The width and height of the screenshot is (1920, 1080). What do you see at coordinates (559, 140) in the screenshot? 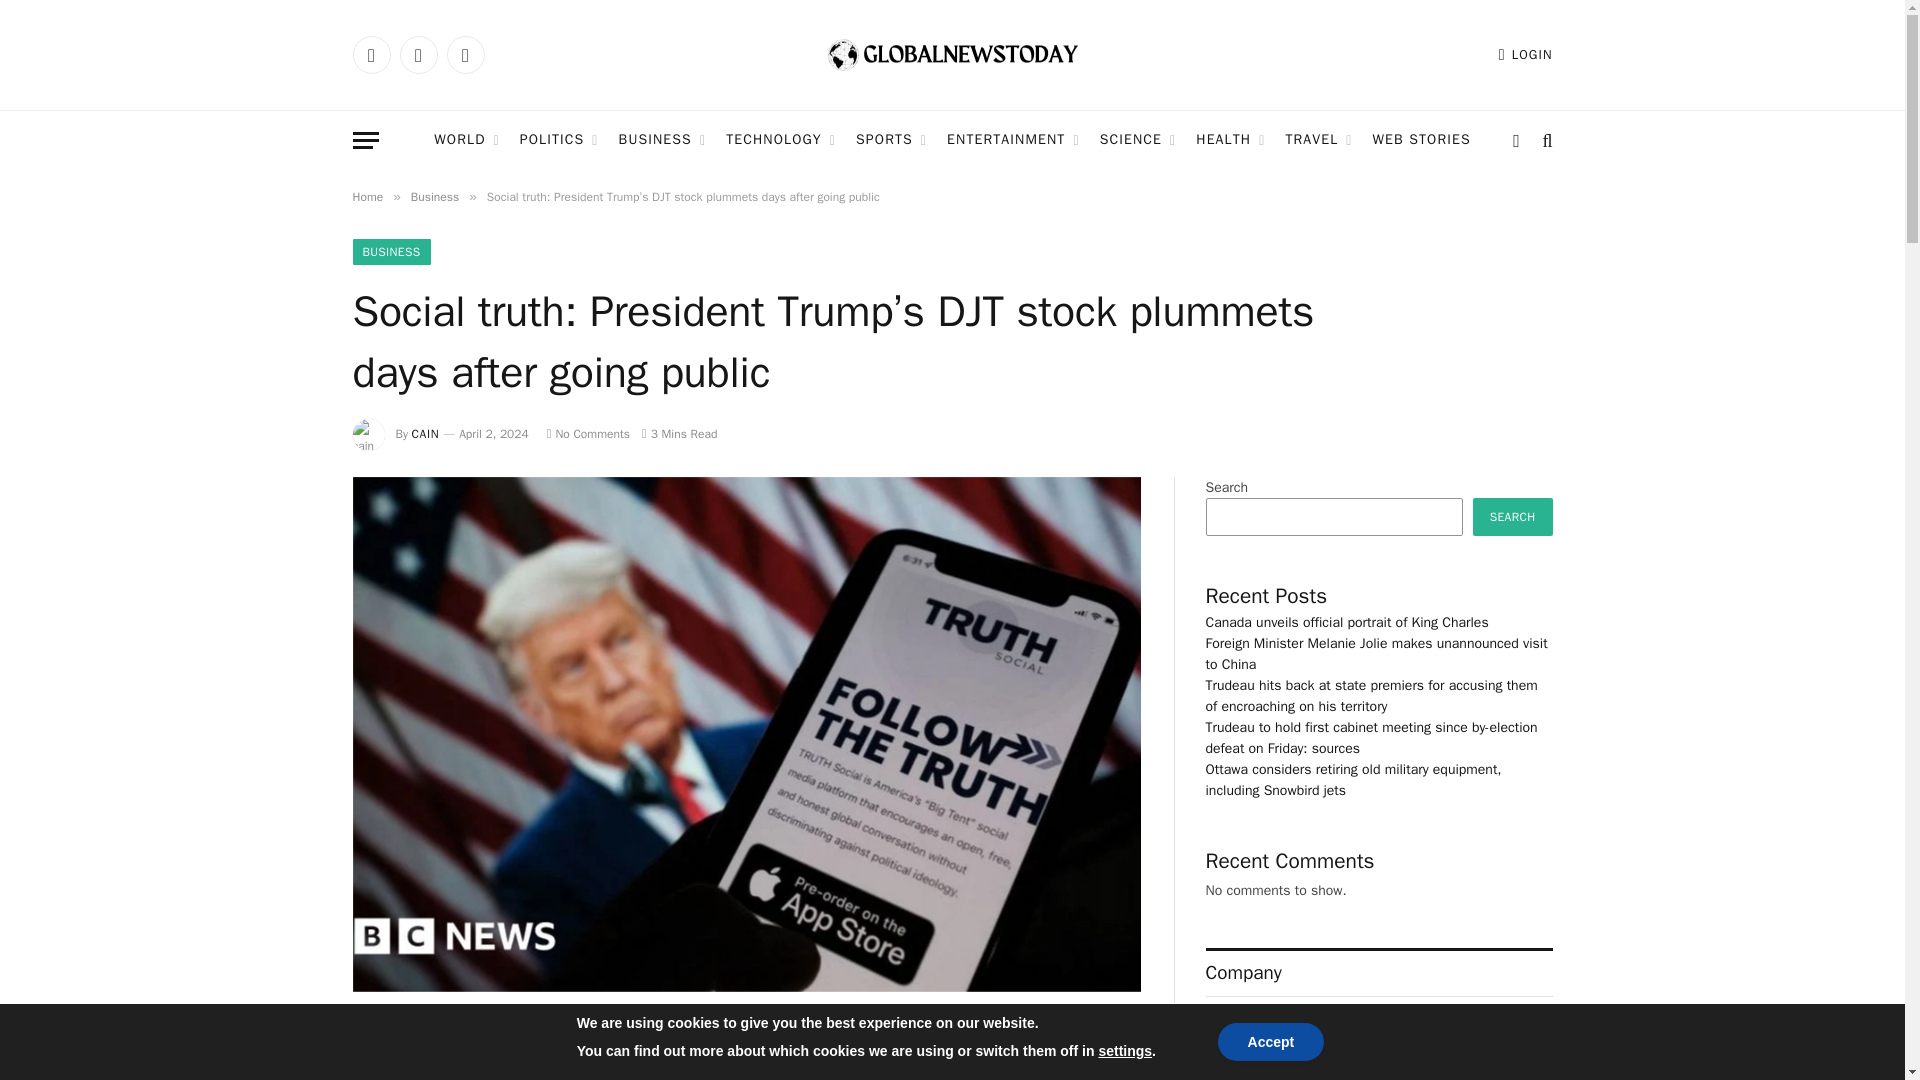
I see `POLITICS` at bounding box center [559, 140].